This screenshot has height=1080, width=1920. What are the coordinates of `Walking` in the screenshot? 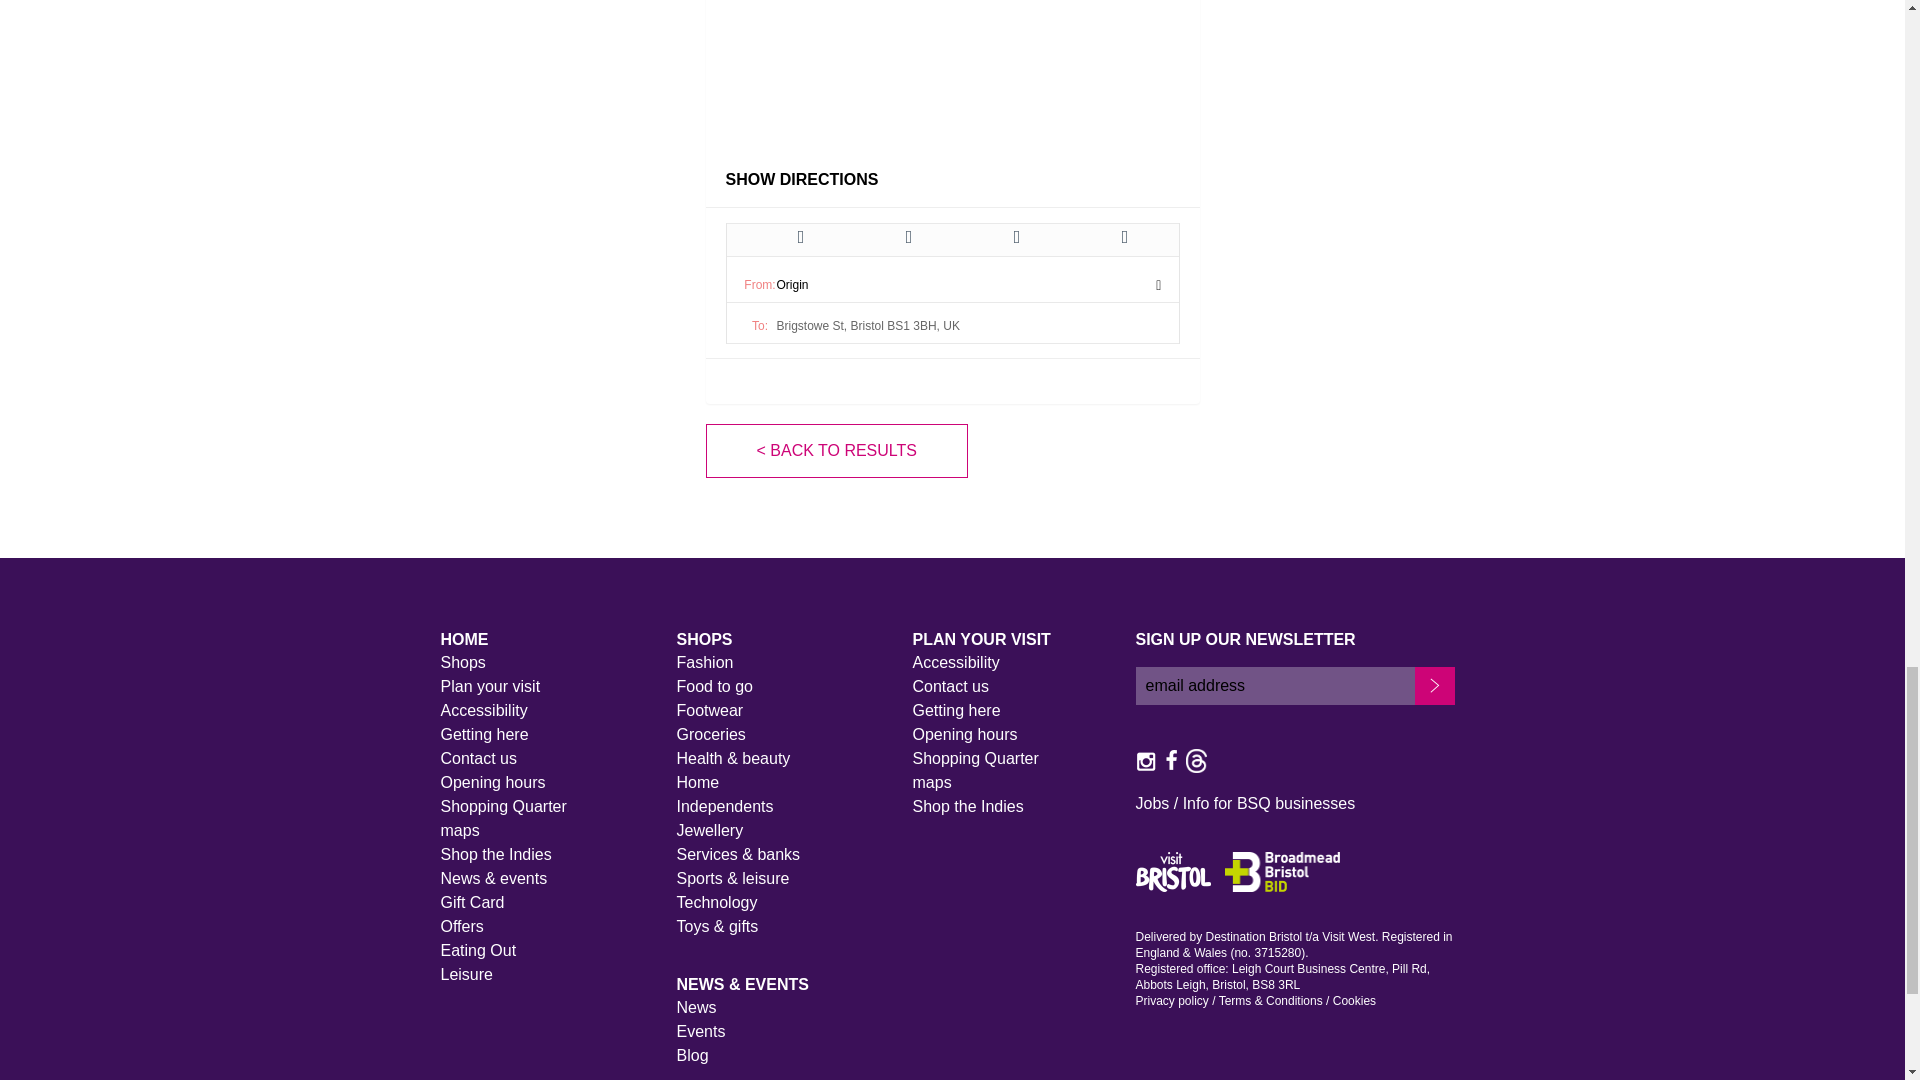 It's located at (908, 236).